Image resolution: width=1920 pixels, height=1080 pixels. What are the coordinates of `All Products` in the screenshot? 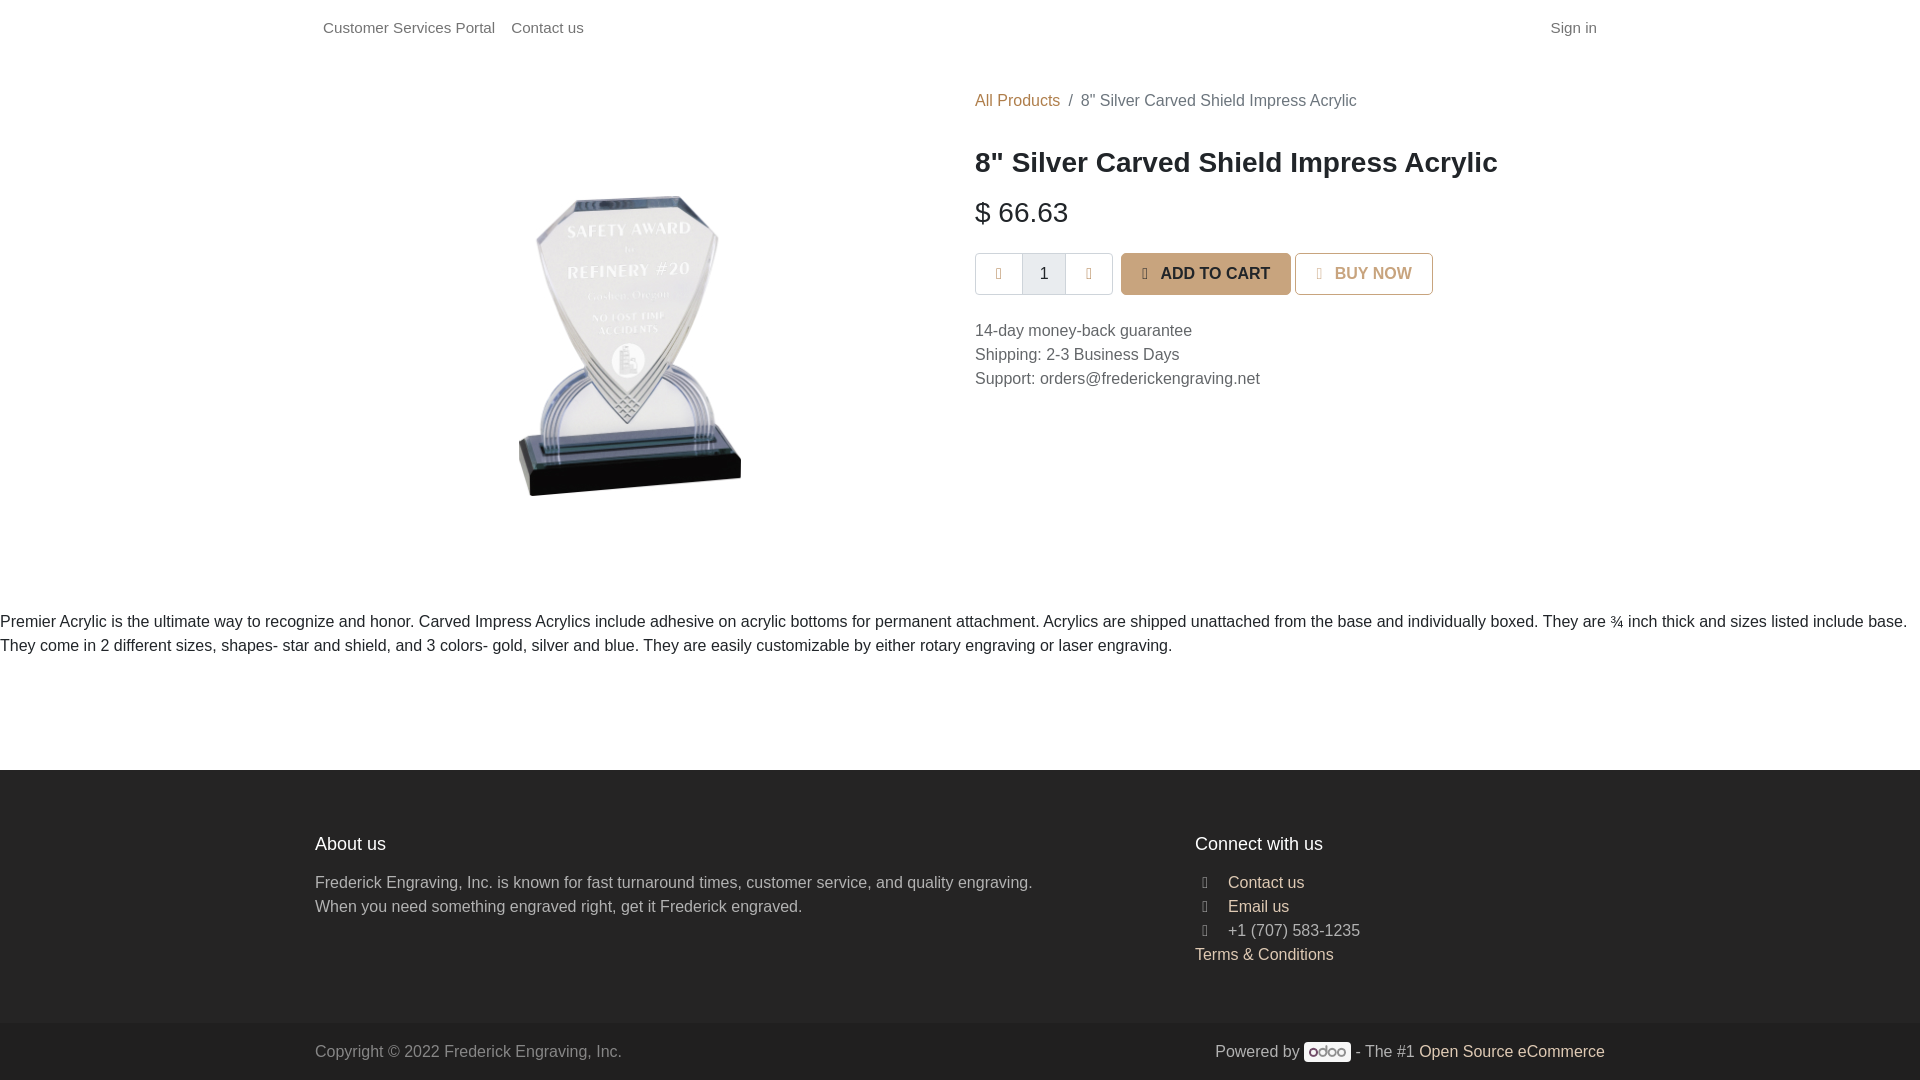 It's located at (1017, 100).